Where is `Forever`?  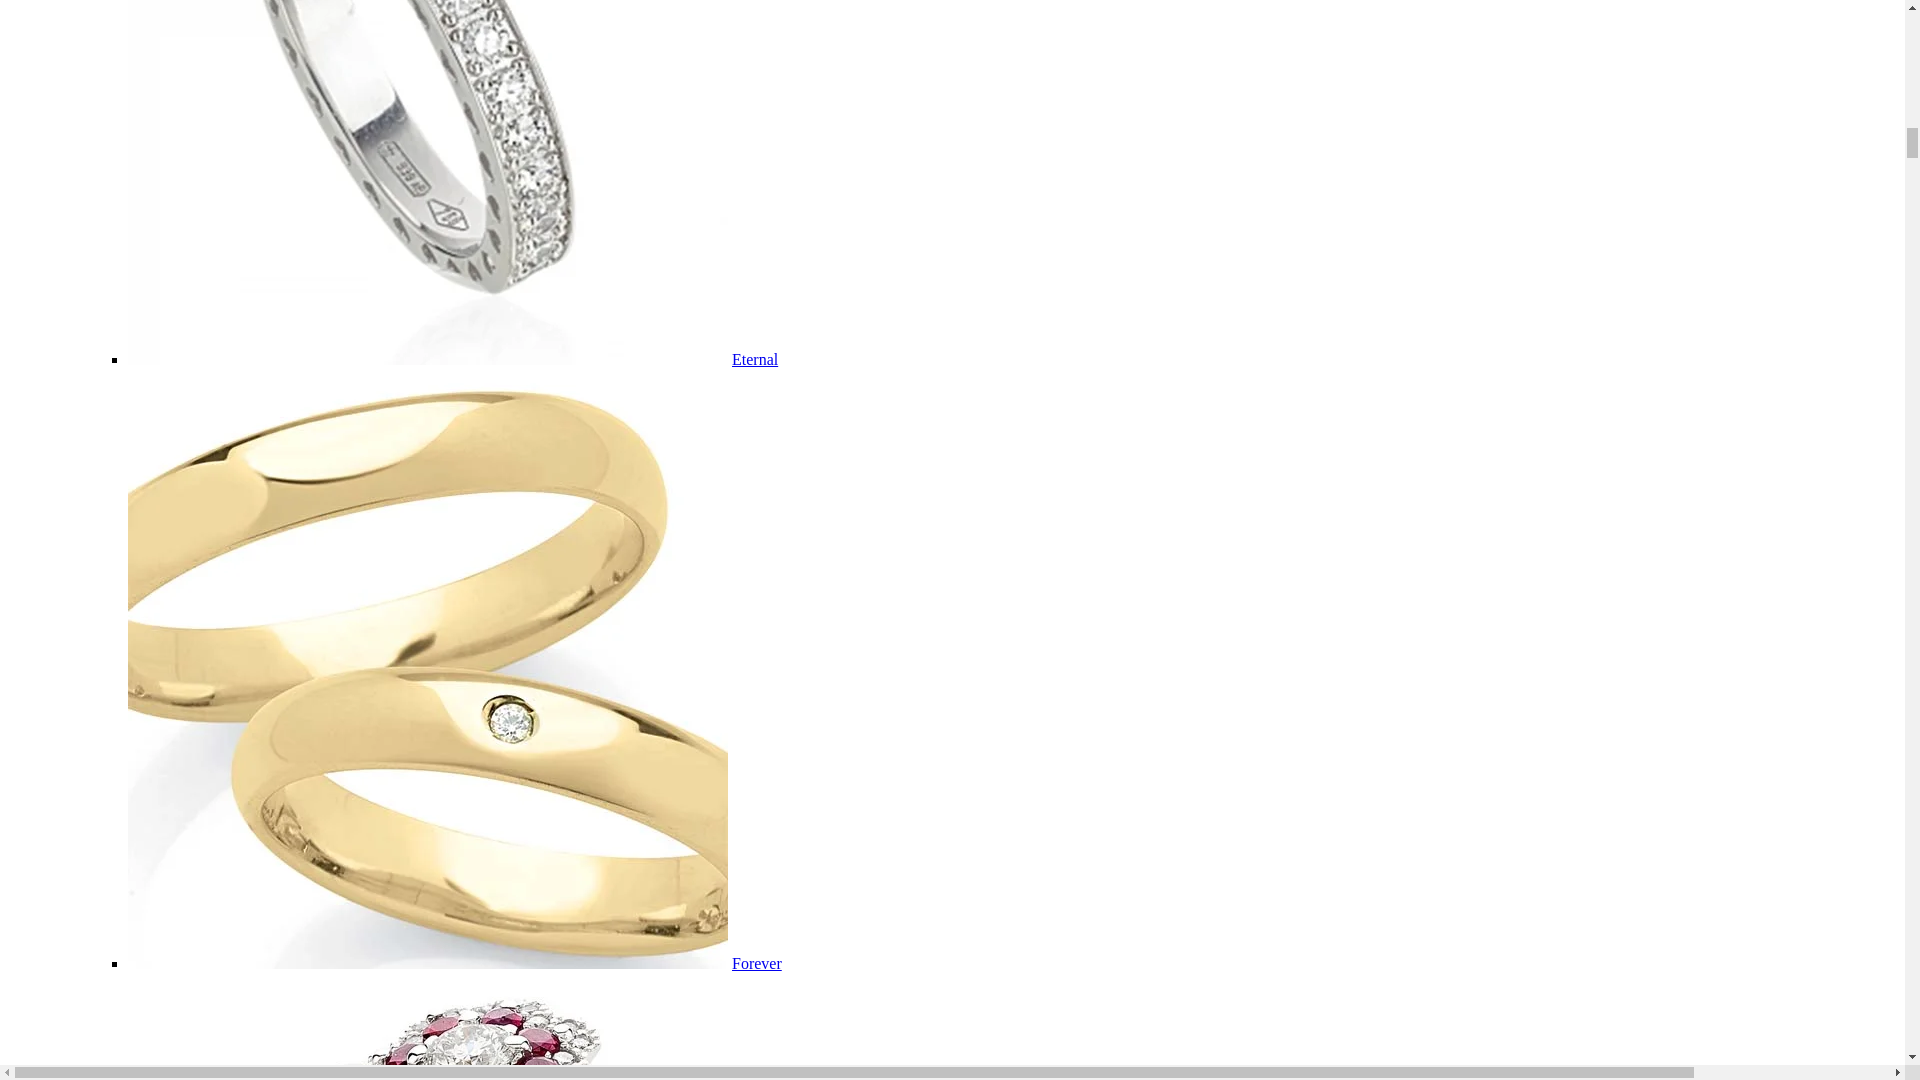 Forever is located at coordinates (756, 963).